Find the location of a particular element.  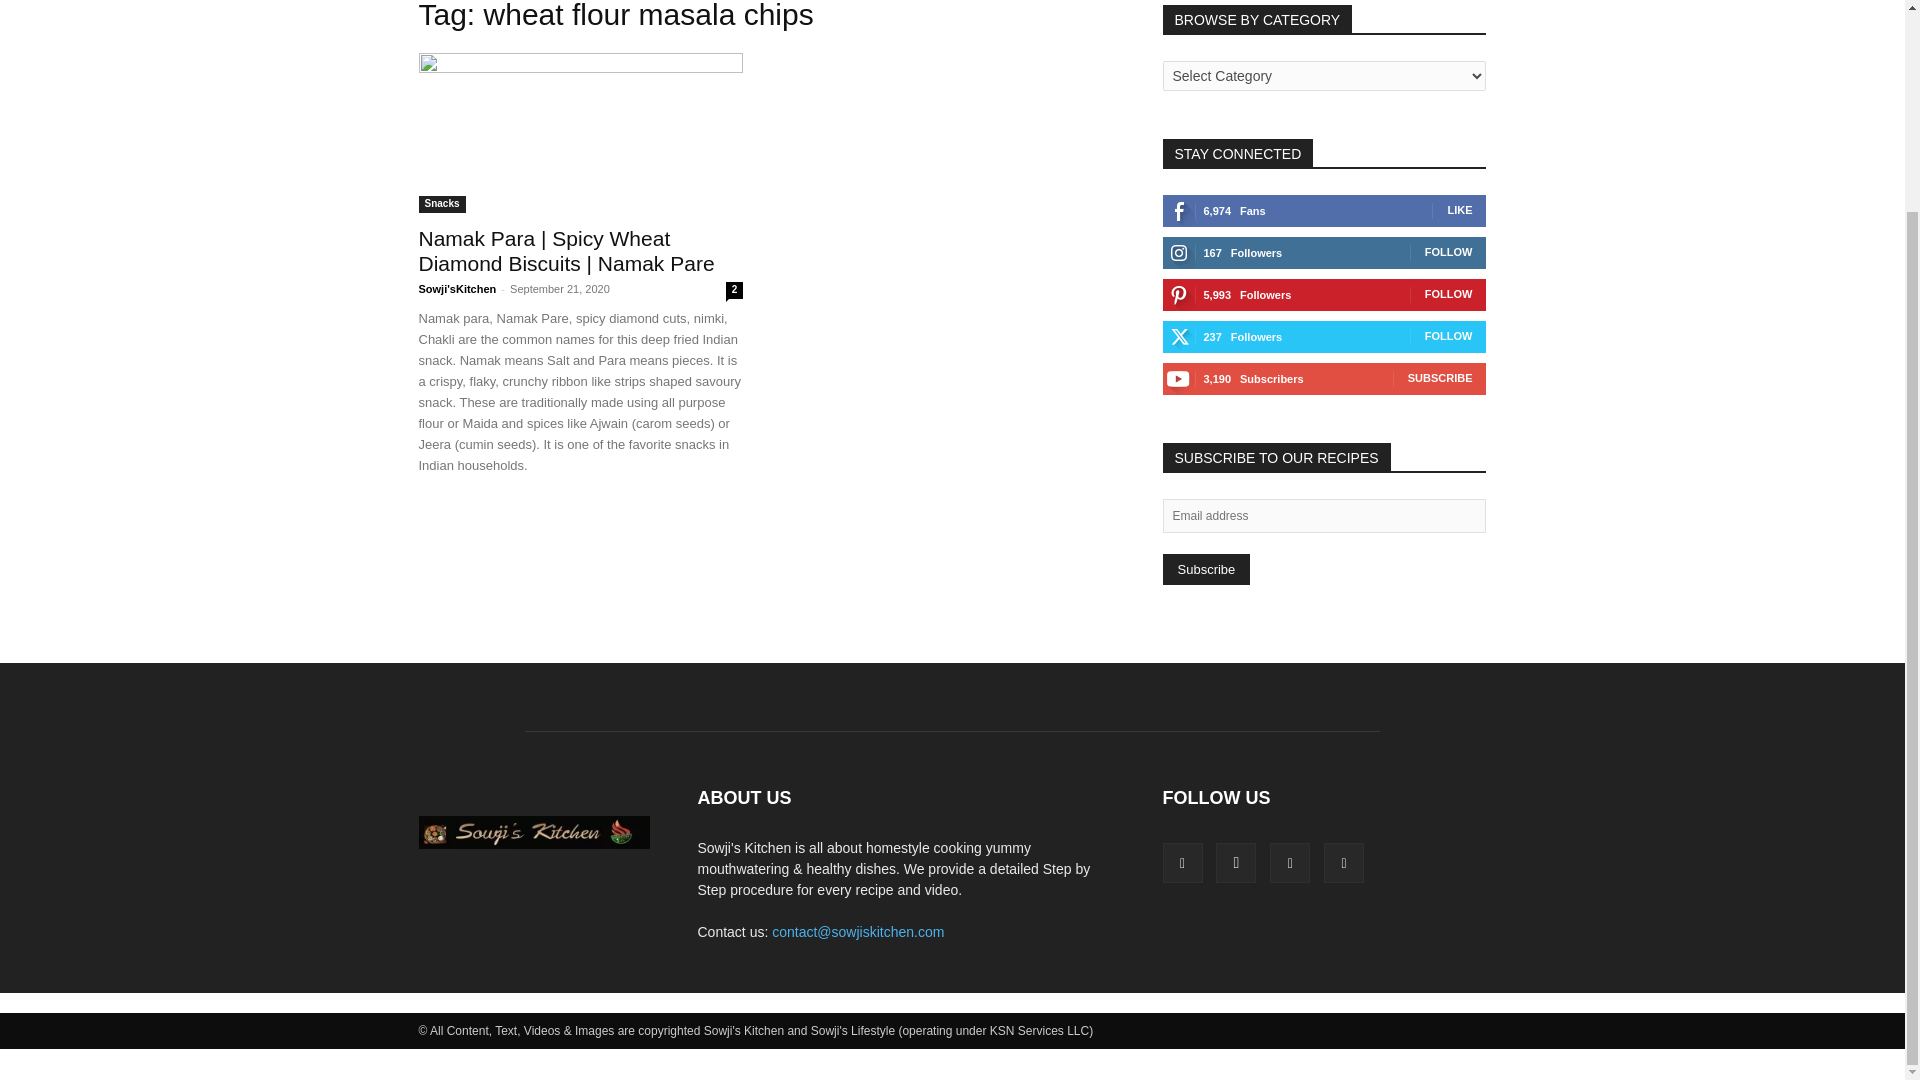

FOLLOW is located at coordinates (1448, 294).